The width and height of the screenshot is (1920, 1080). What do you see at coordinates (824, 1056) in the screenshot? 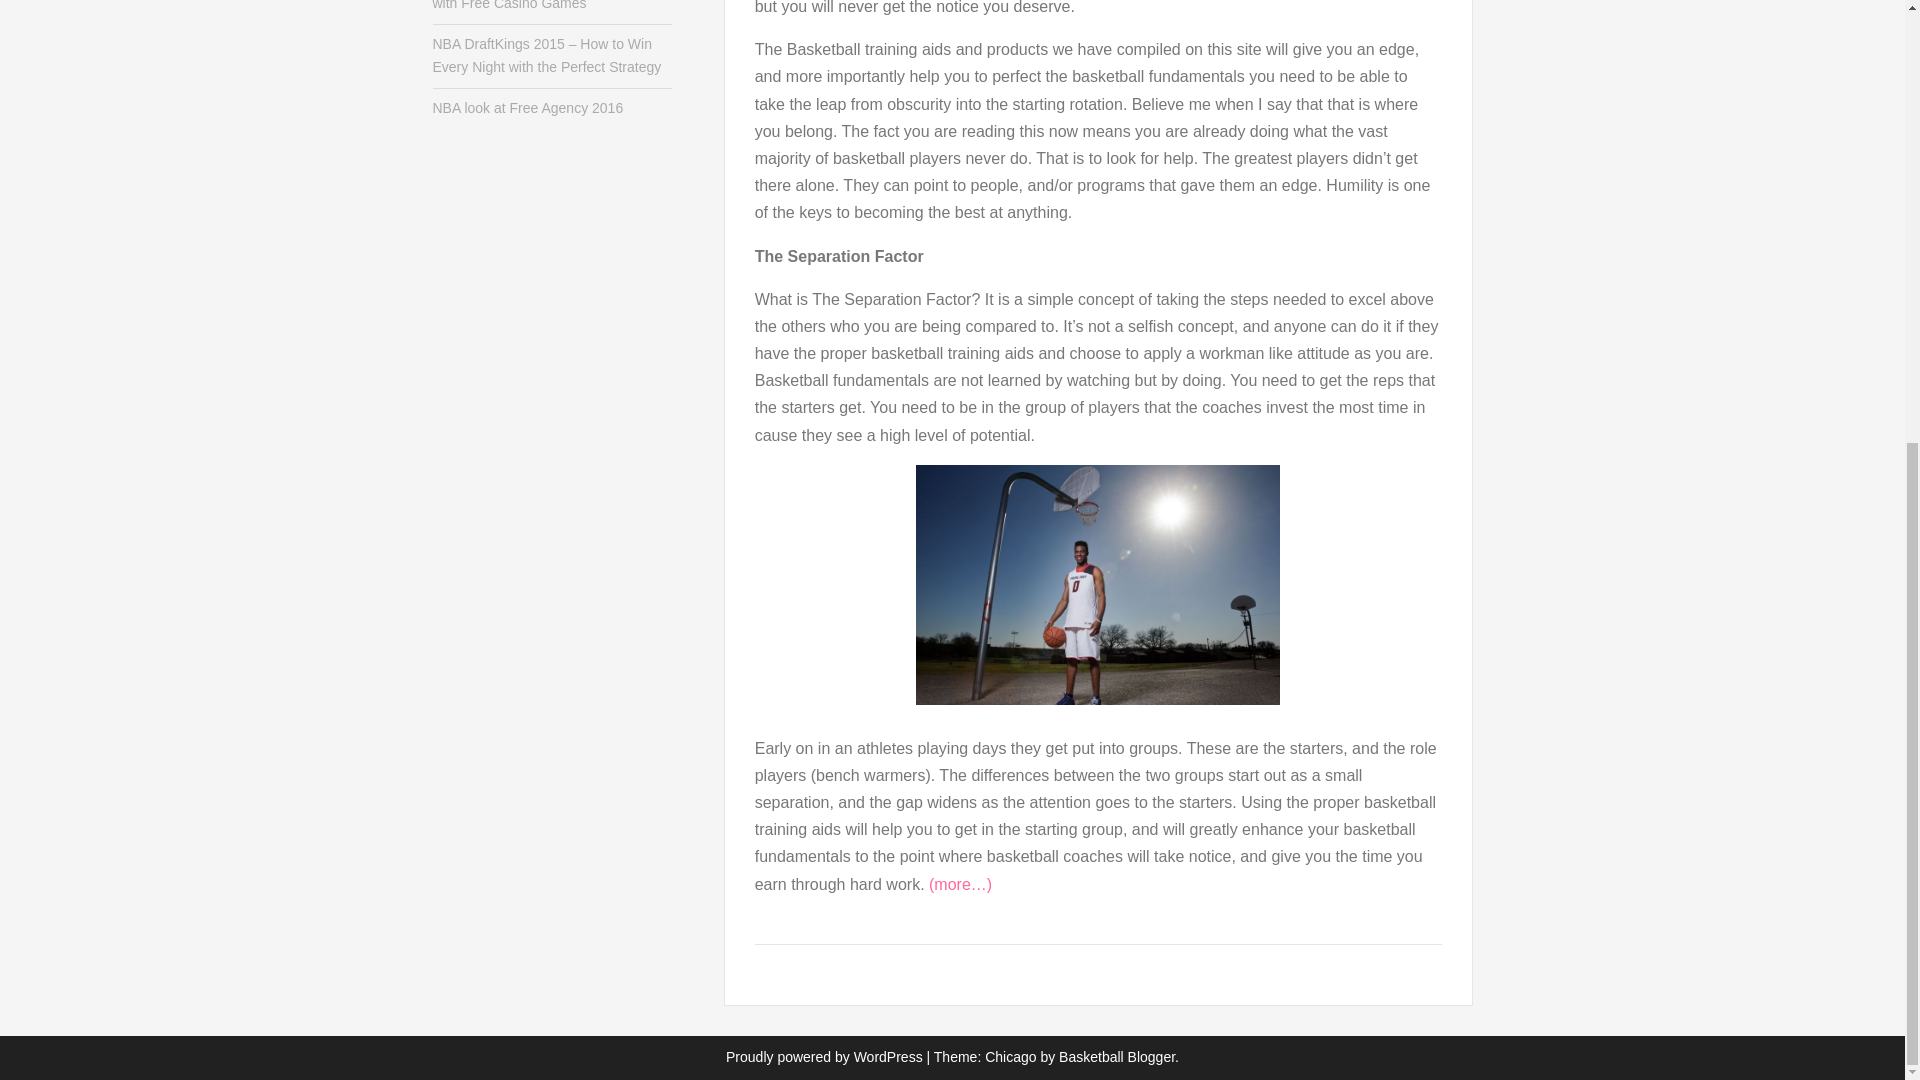
I see `Proudly powered by WordPress` at bounding box center [824, 1056].